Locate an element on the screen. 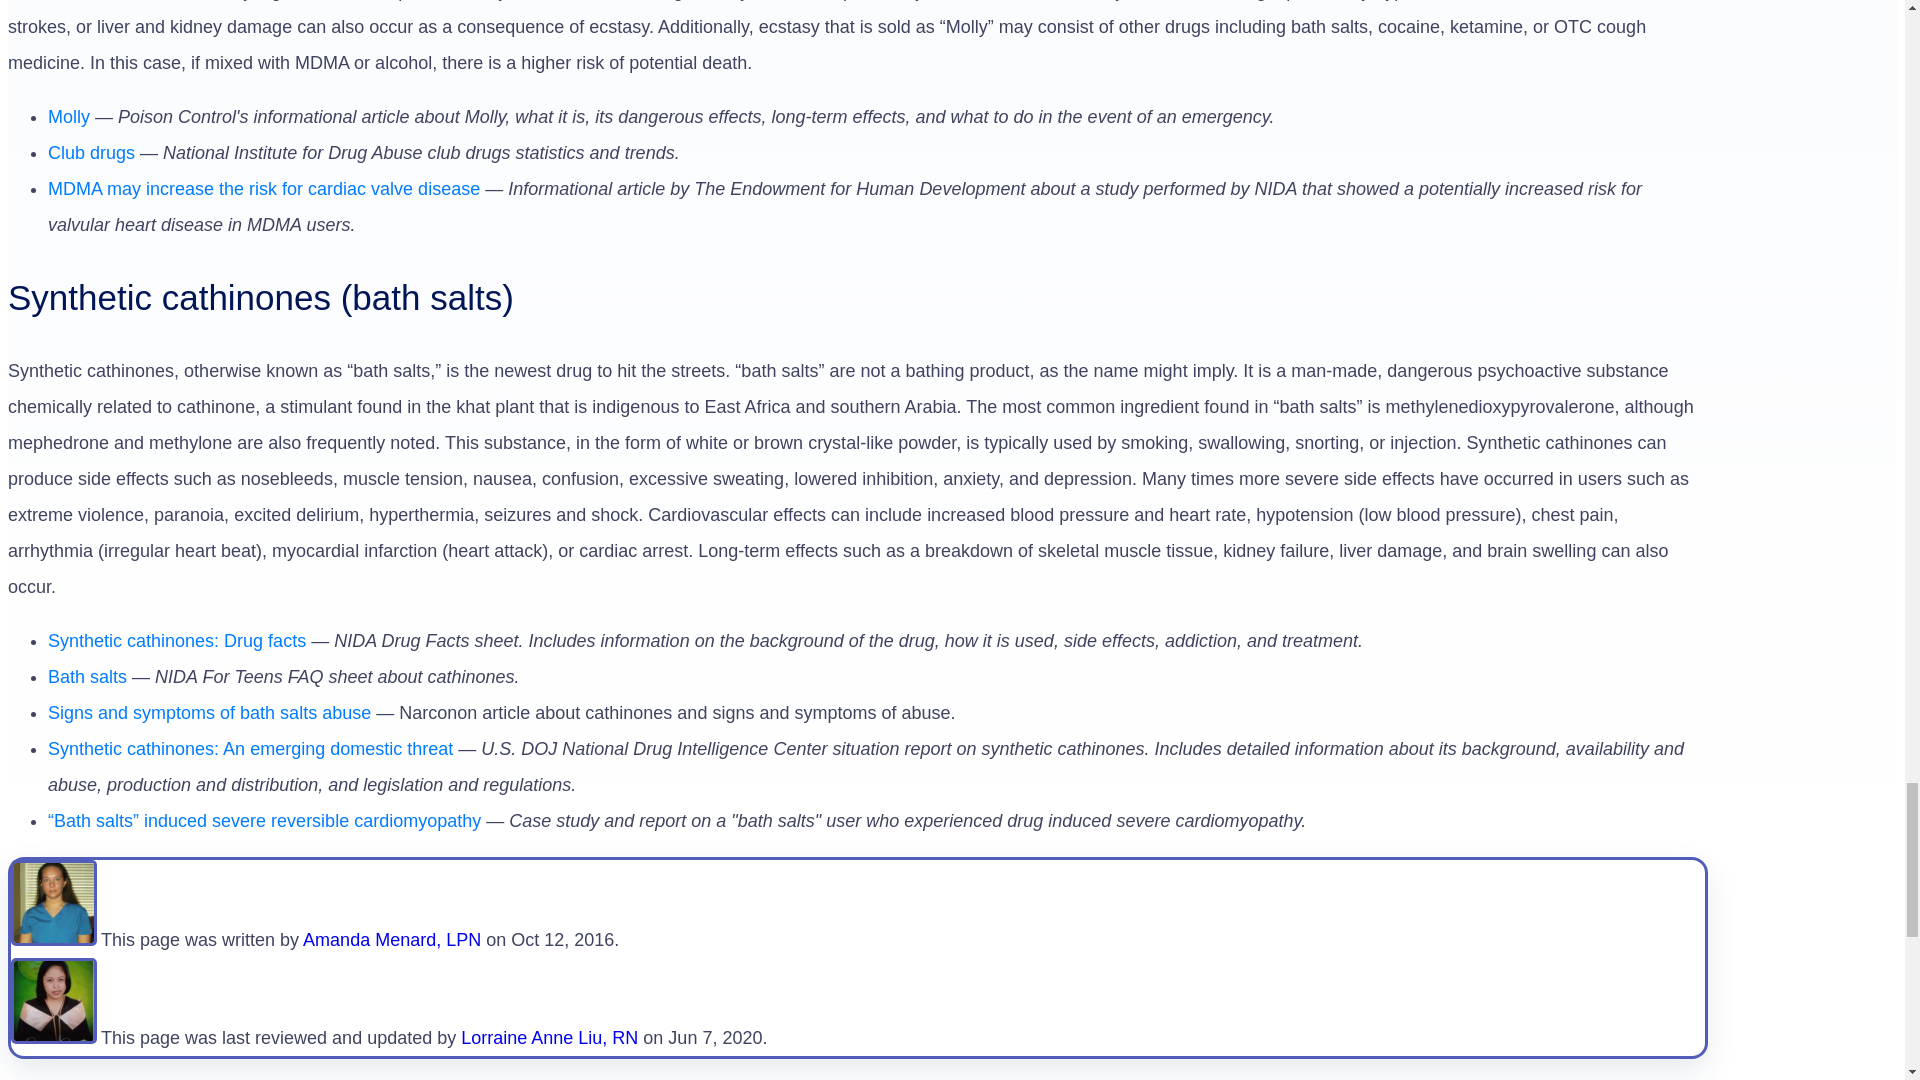  Amanda Menard, LPN is located at coordinates (392, 940).